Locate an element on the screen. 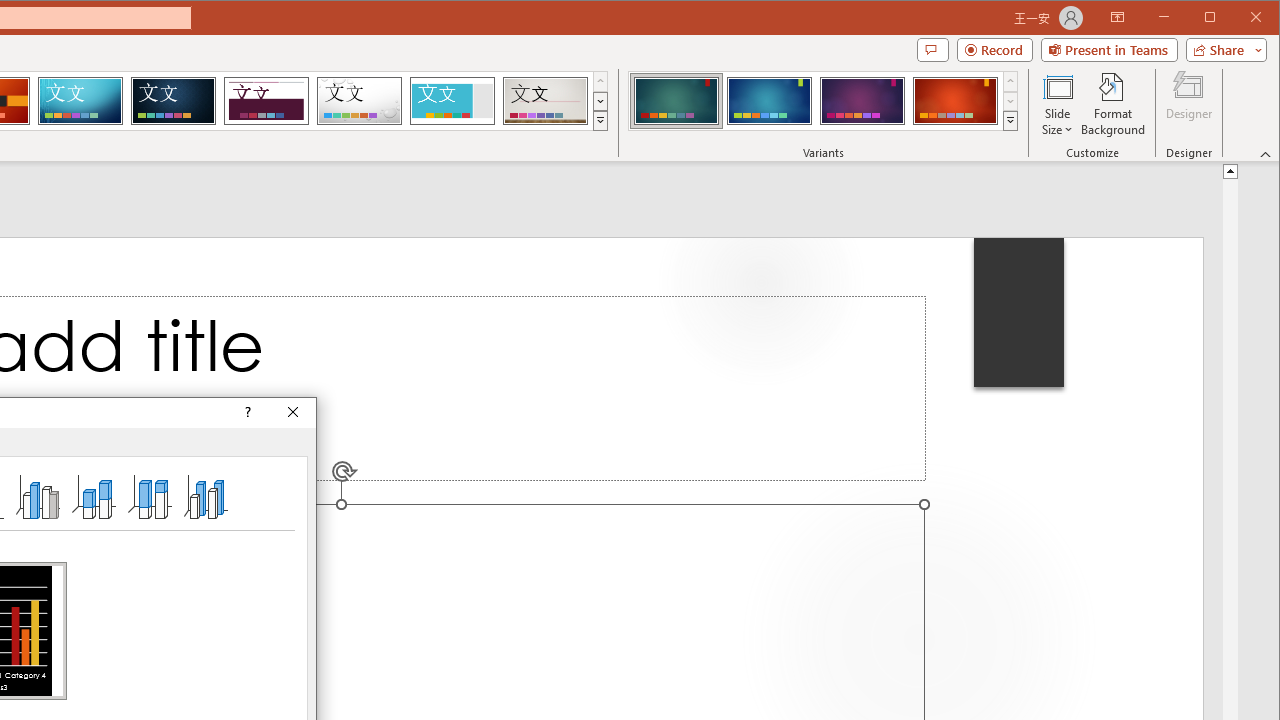  AutomationID: ThemeVariantsGallery is located at coordinates (824, 101).